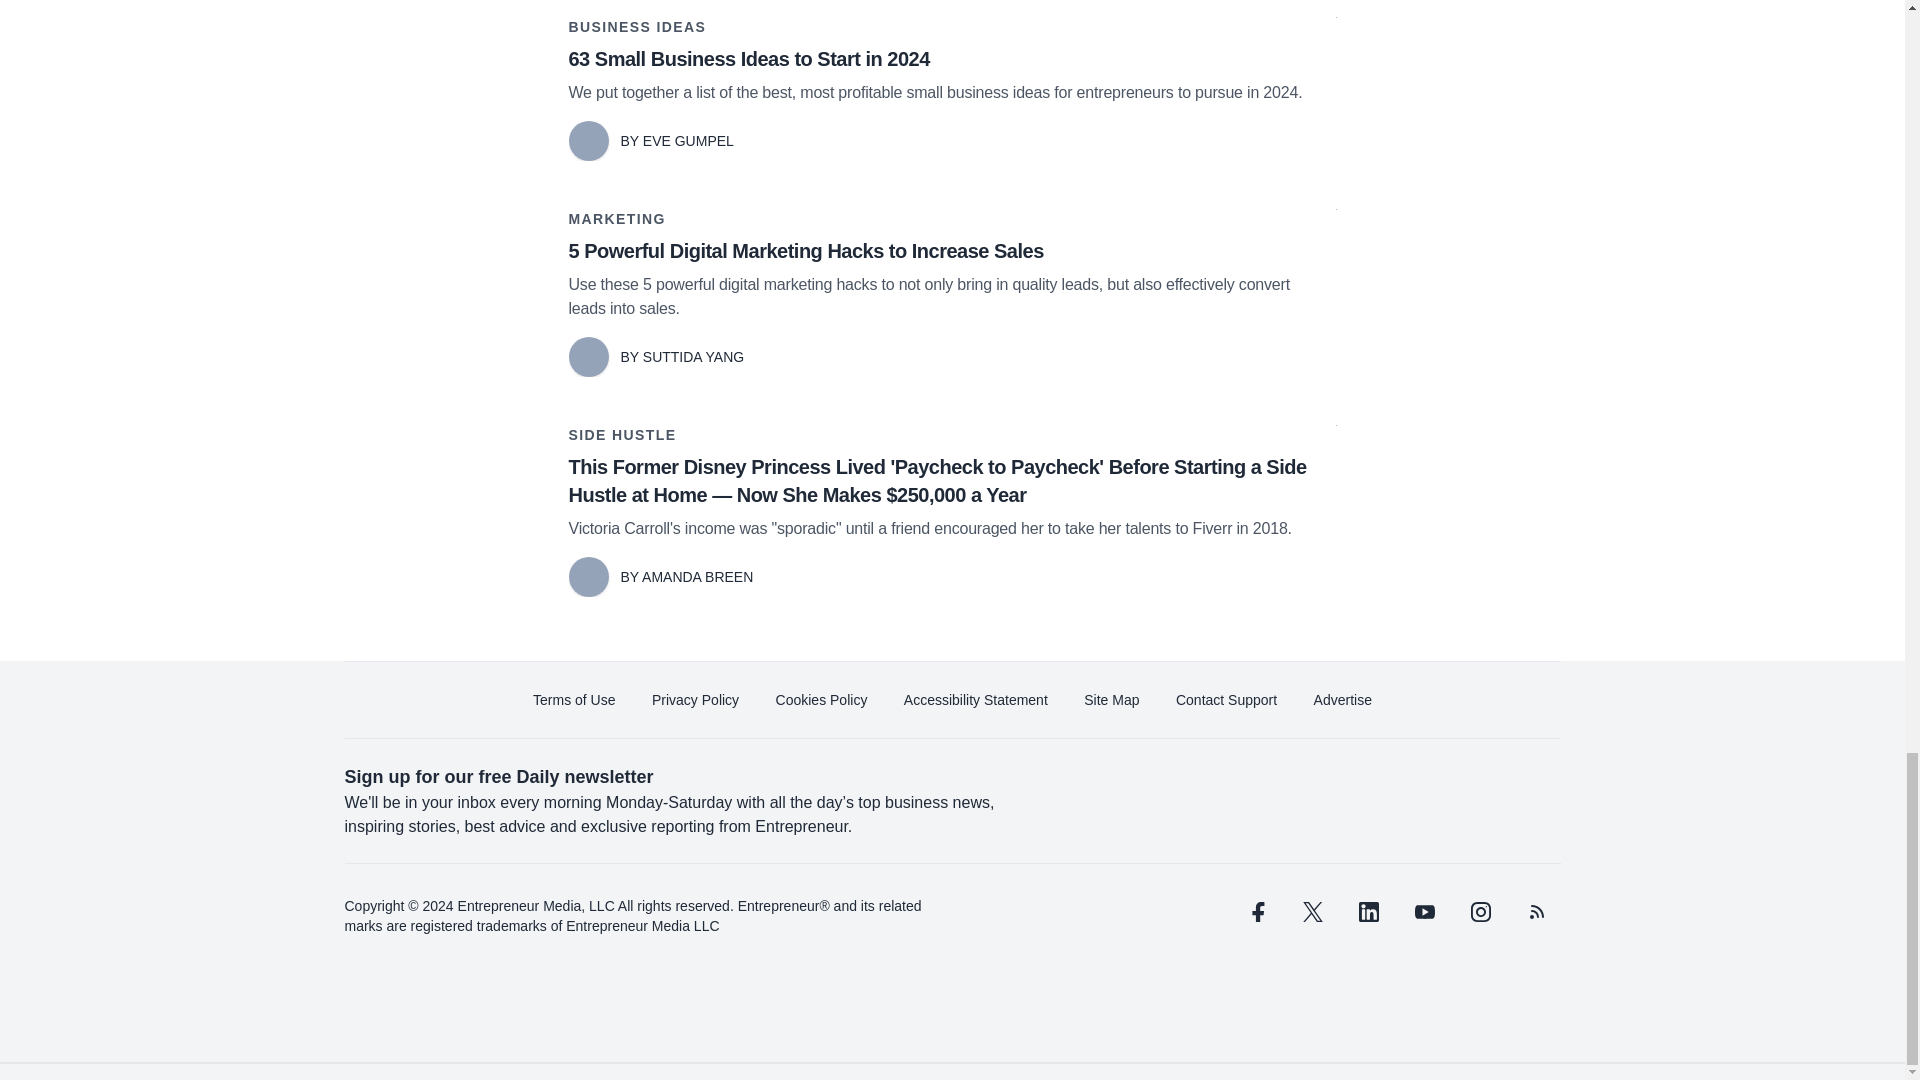 This screenshot has width=1920, height=1080. What do you see at coordinates (1368, 912) in the screenshot?
I see `linkedin` at bounding box center [1368, 912].